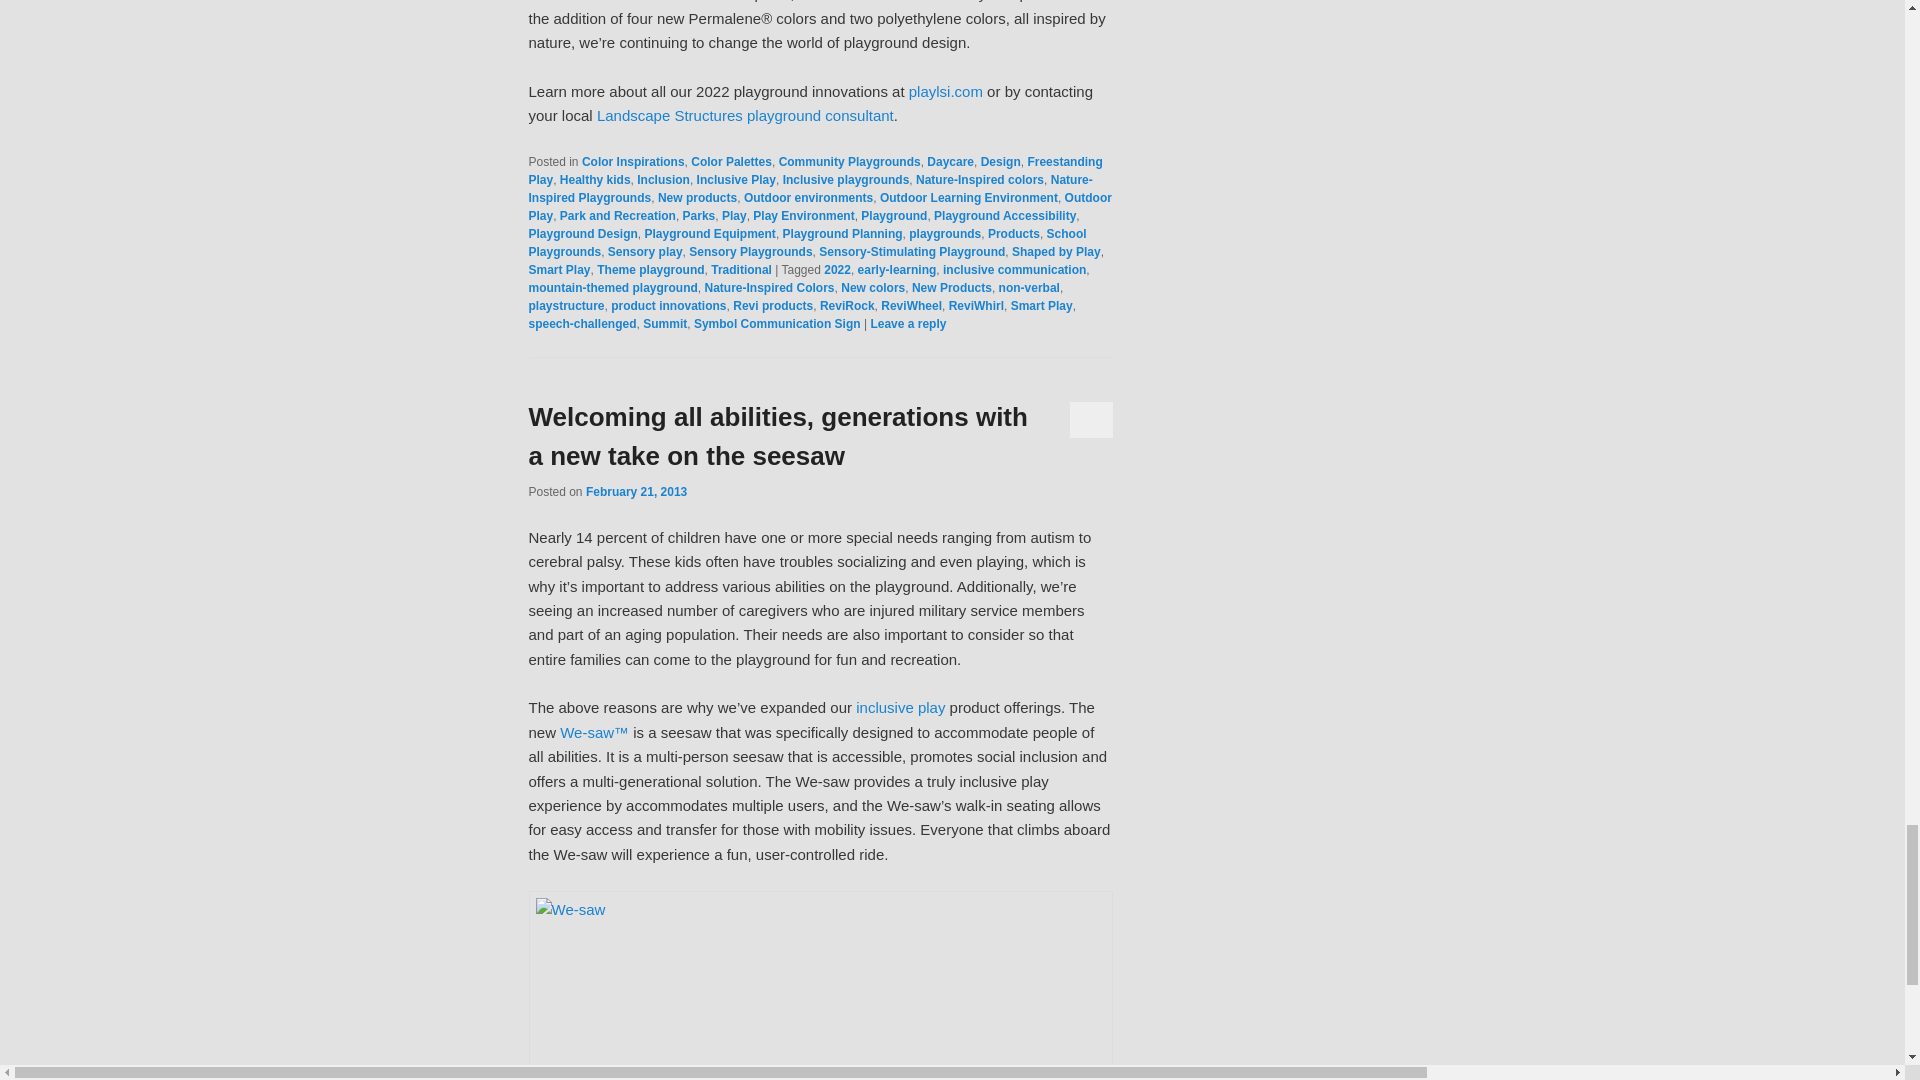 The width and height of the screenshot is (1920, 1080). I want to click on 1:08 pm, so click(636, 491).